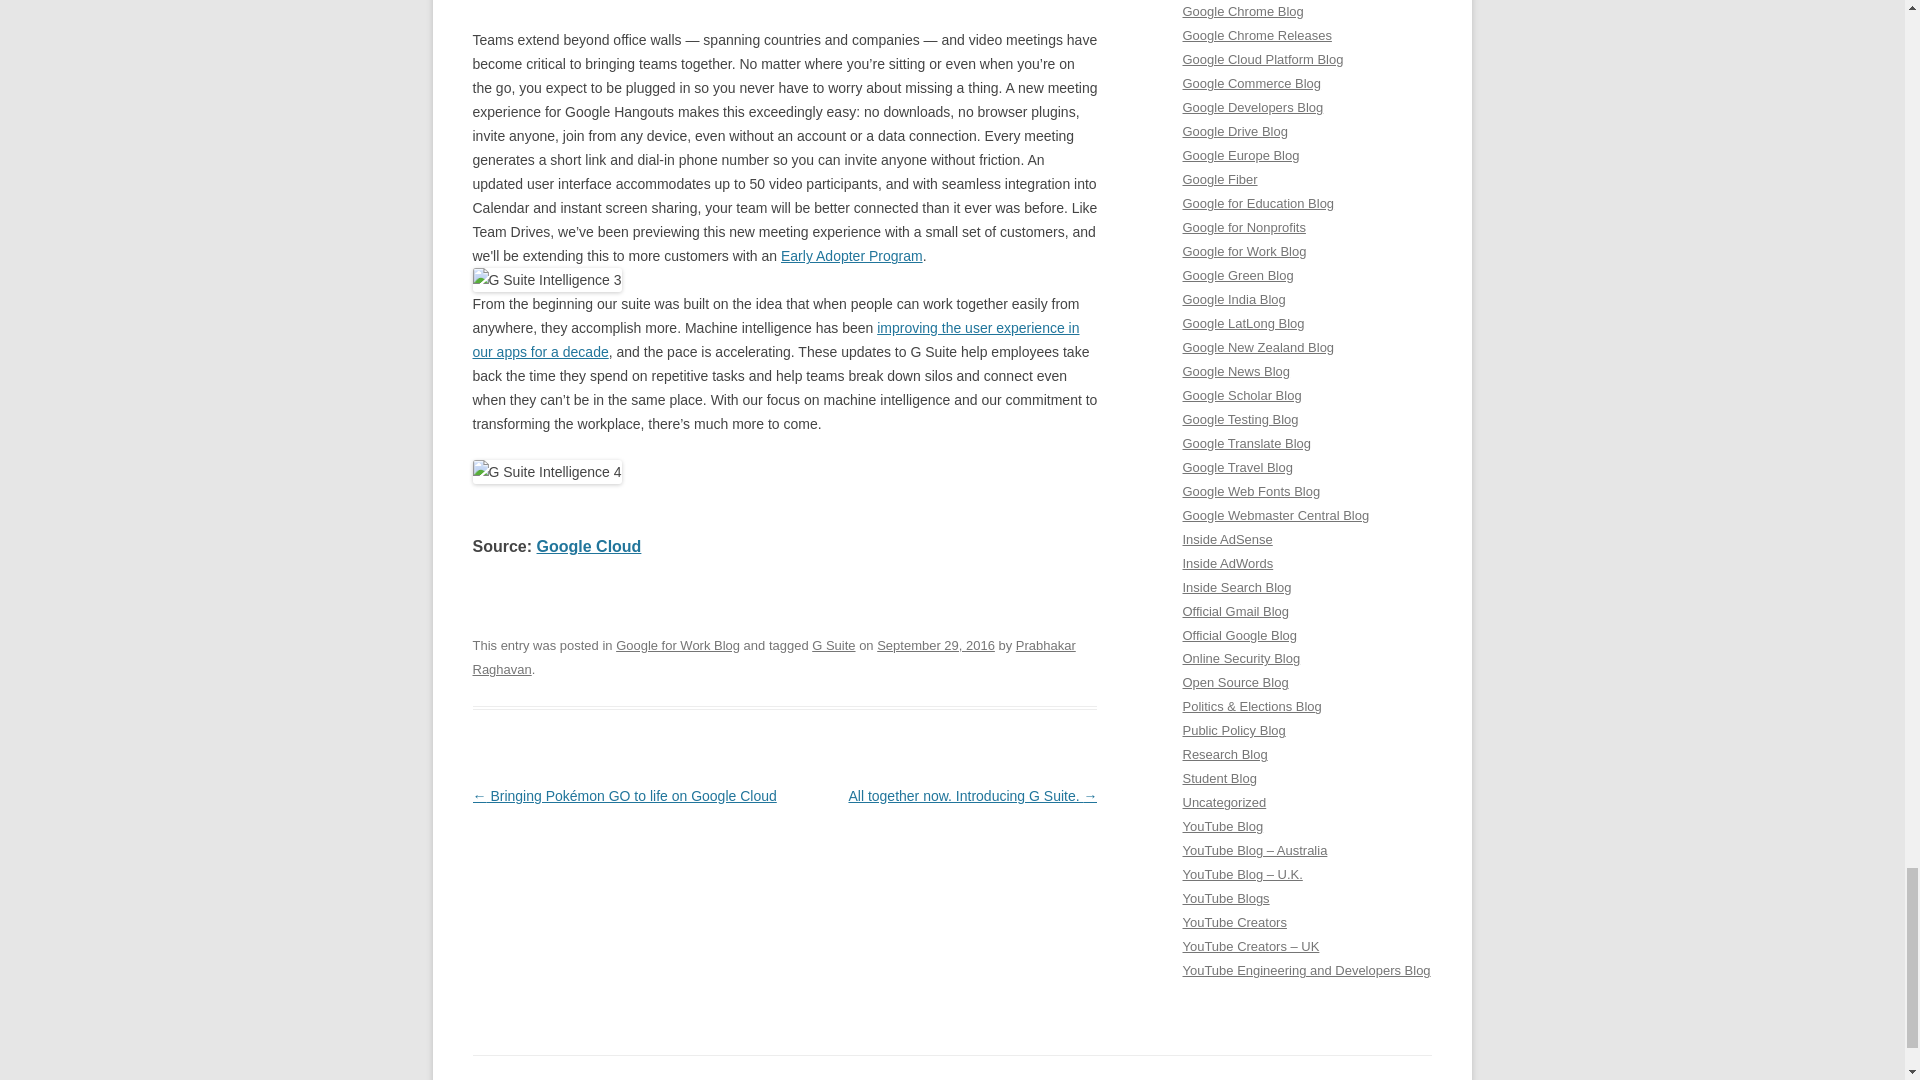 This screenshot has height=1080, width=1920. I want to click on improving the user experience in our apps for a decade, so click(776, 339).